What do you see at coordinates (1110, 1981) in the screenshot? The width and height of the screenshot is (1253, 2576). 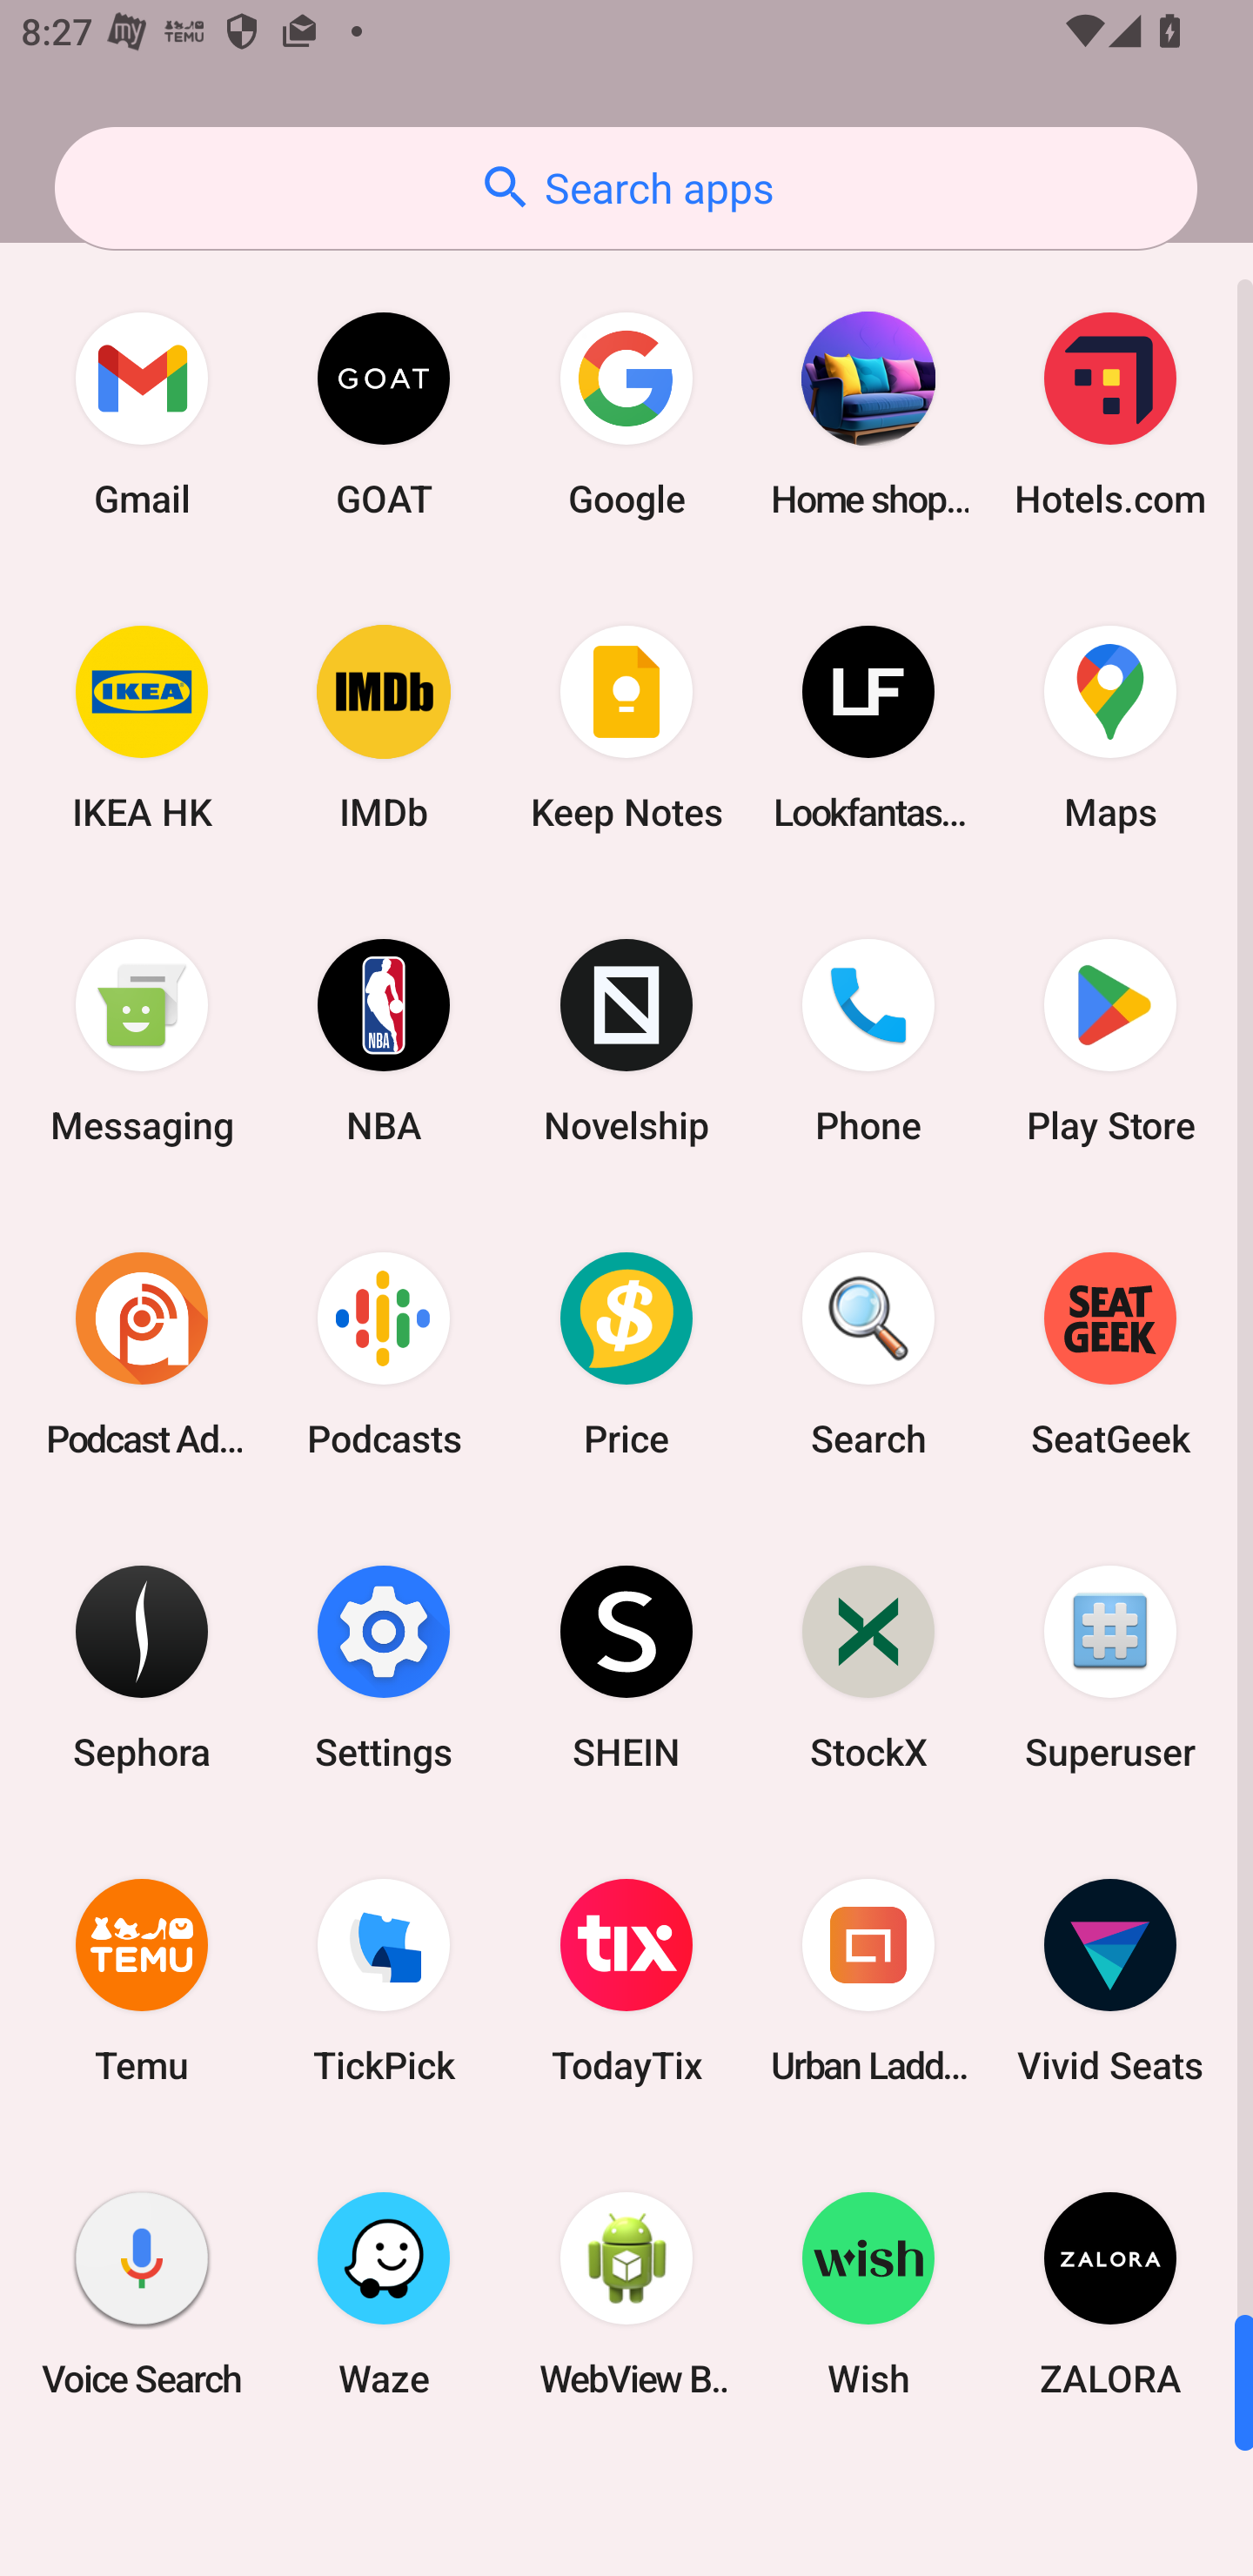 I see `Vivid Seats` at bounding box center [1110, 1981].